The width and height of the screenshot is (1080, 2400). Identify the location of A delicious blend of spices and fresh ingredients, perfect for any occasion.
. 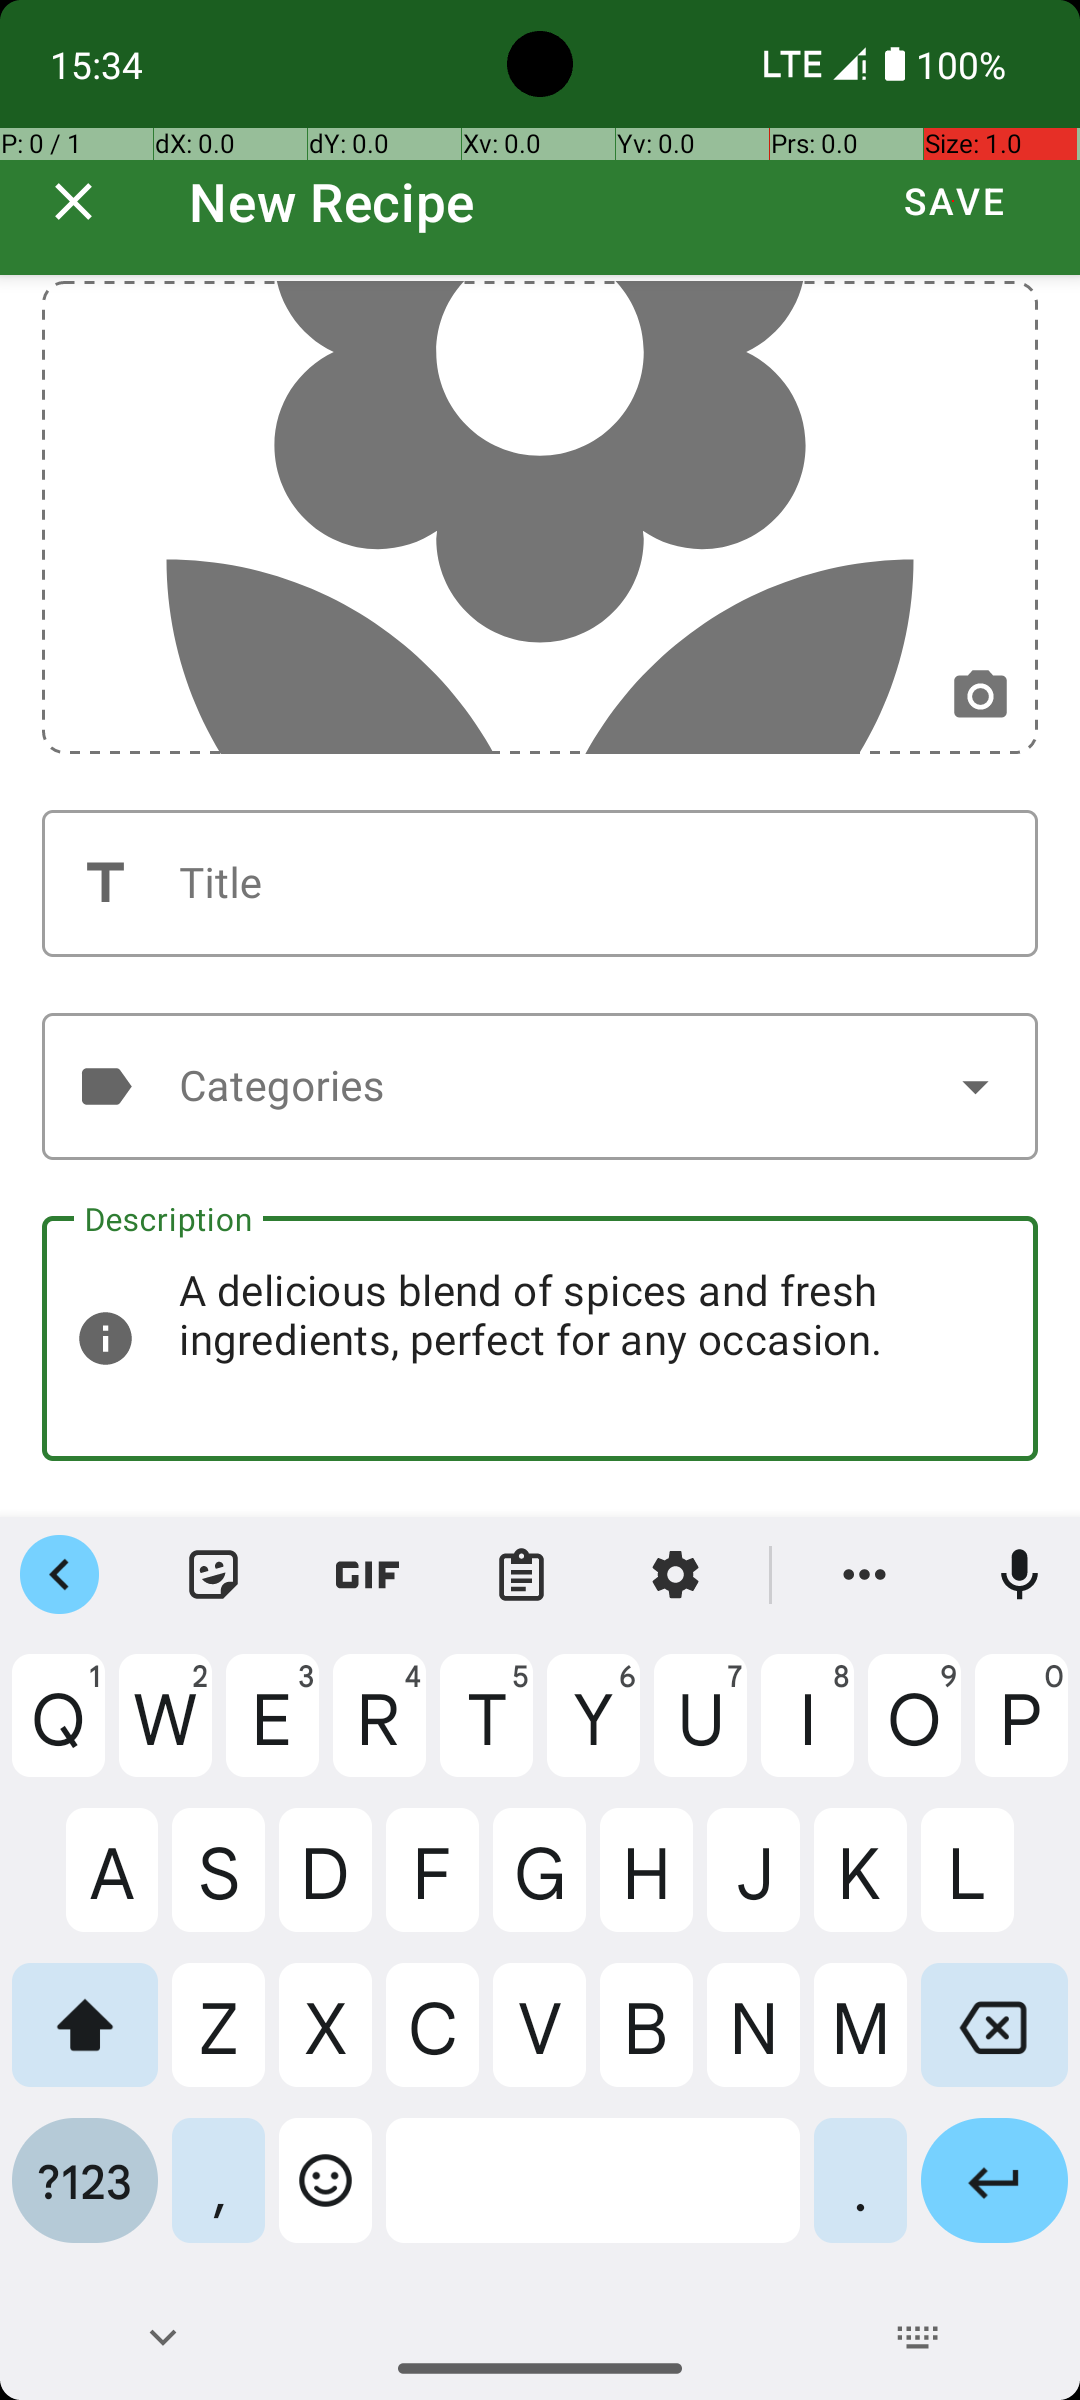
(540, 1338).